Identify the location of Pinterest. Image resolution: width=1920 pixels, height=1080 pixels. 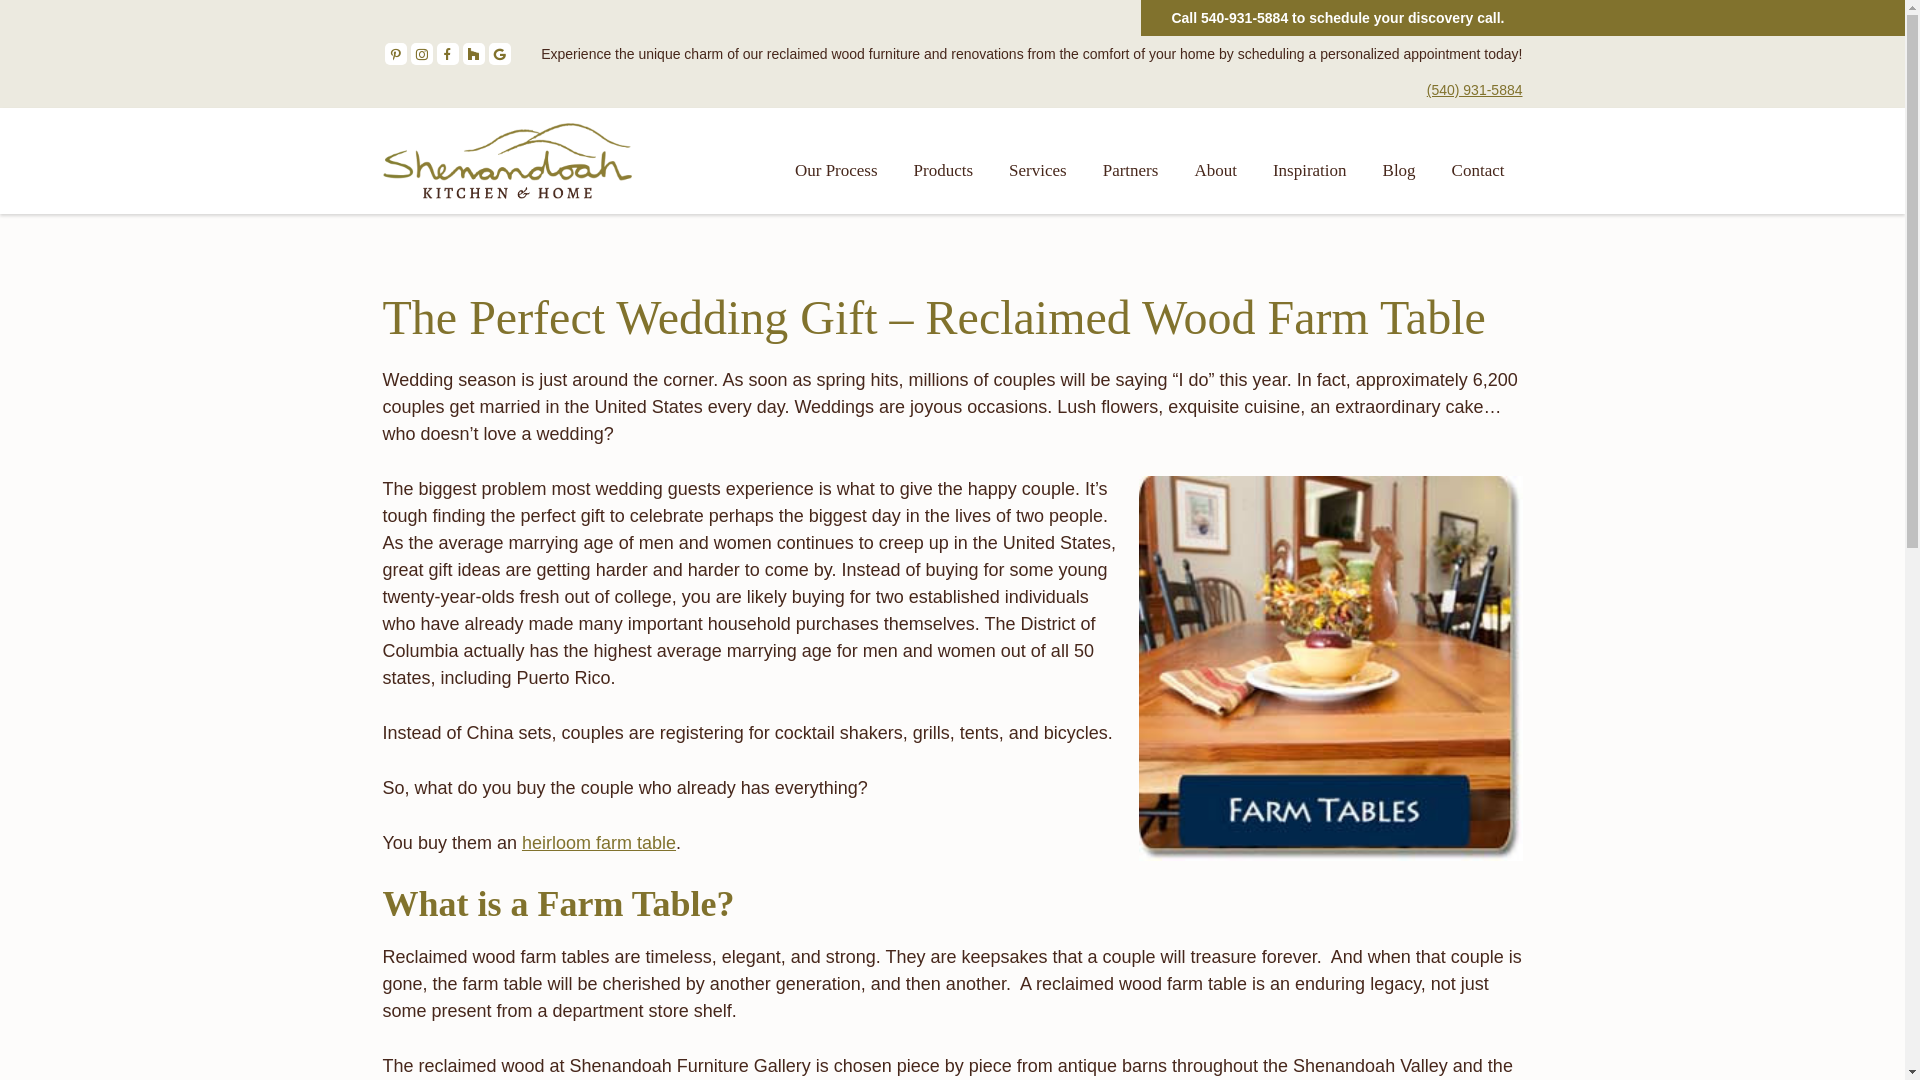
(394, 54).